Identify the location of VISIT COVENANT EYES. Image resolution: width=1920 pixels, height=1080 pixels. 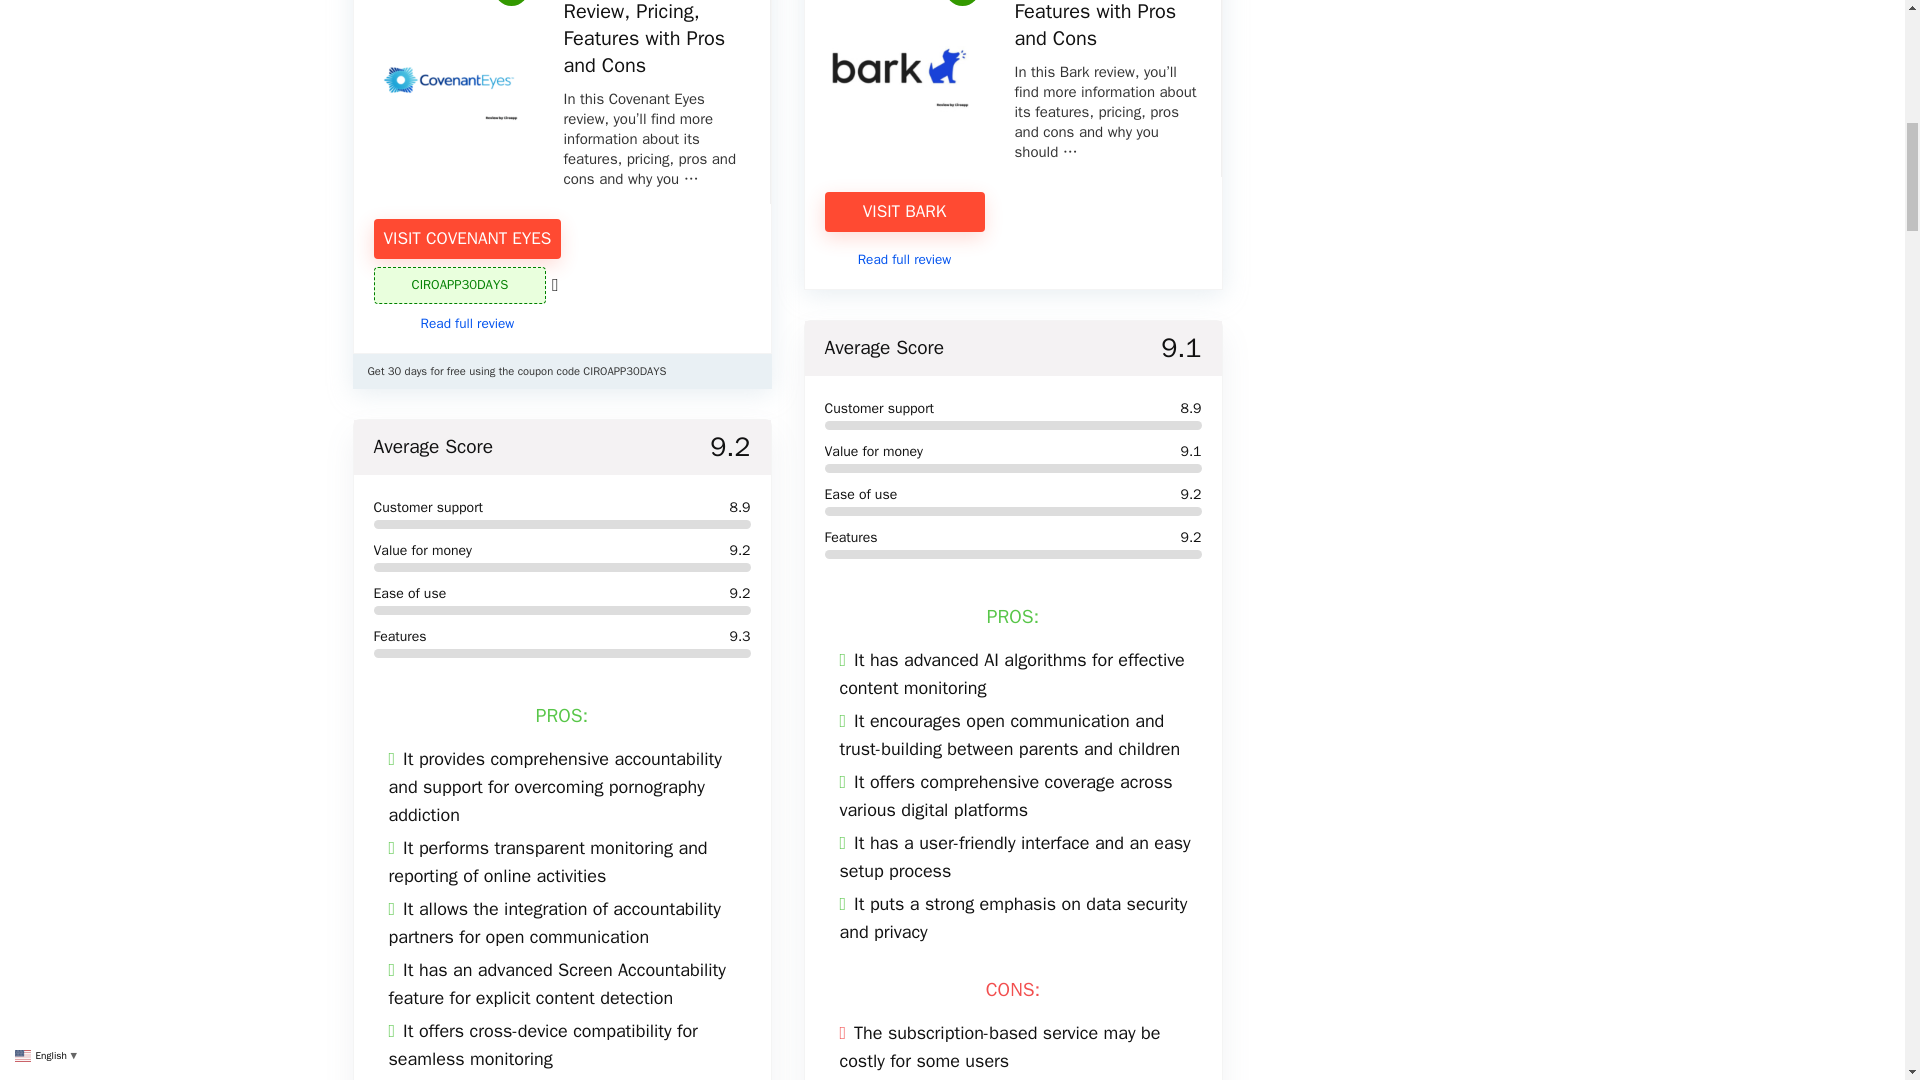
(468, 239).